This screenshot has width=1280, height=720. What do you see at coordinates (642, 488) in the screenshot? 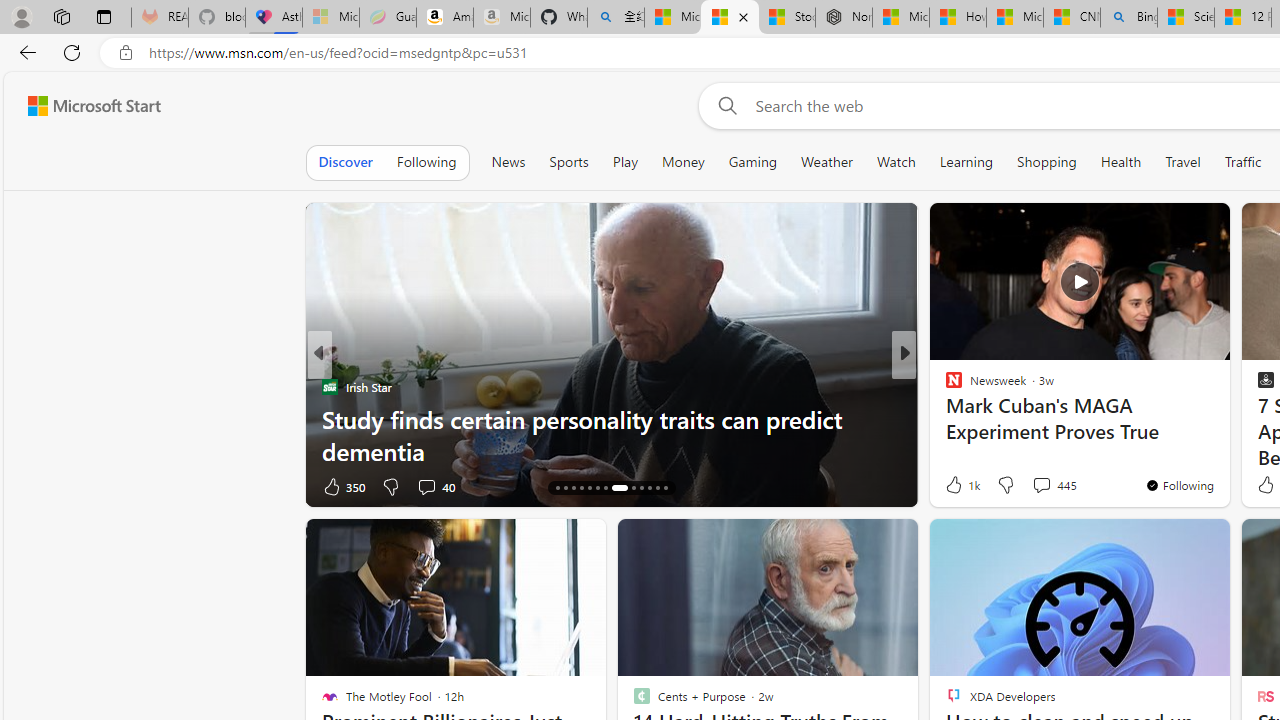
I see `AutomationID: tab-23` at bounding box center [642, 488].